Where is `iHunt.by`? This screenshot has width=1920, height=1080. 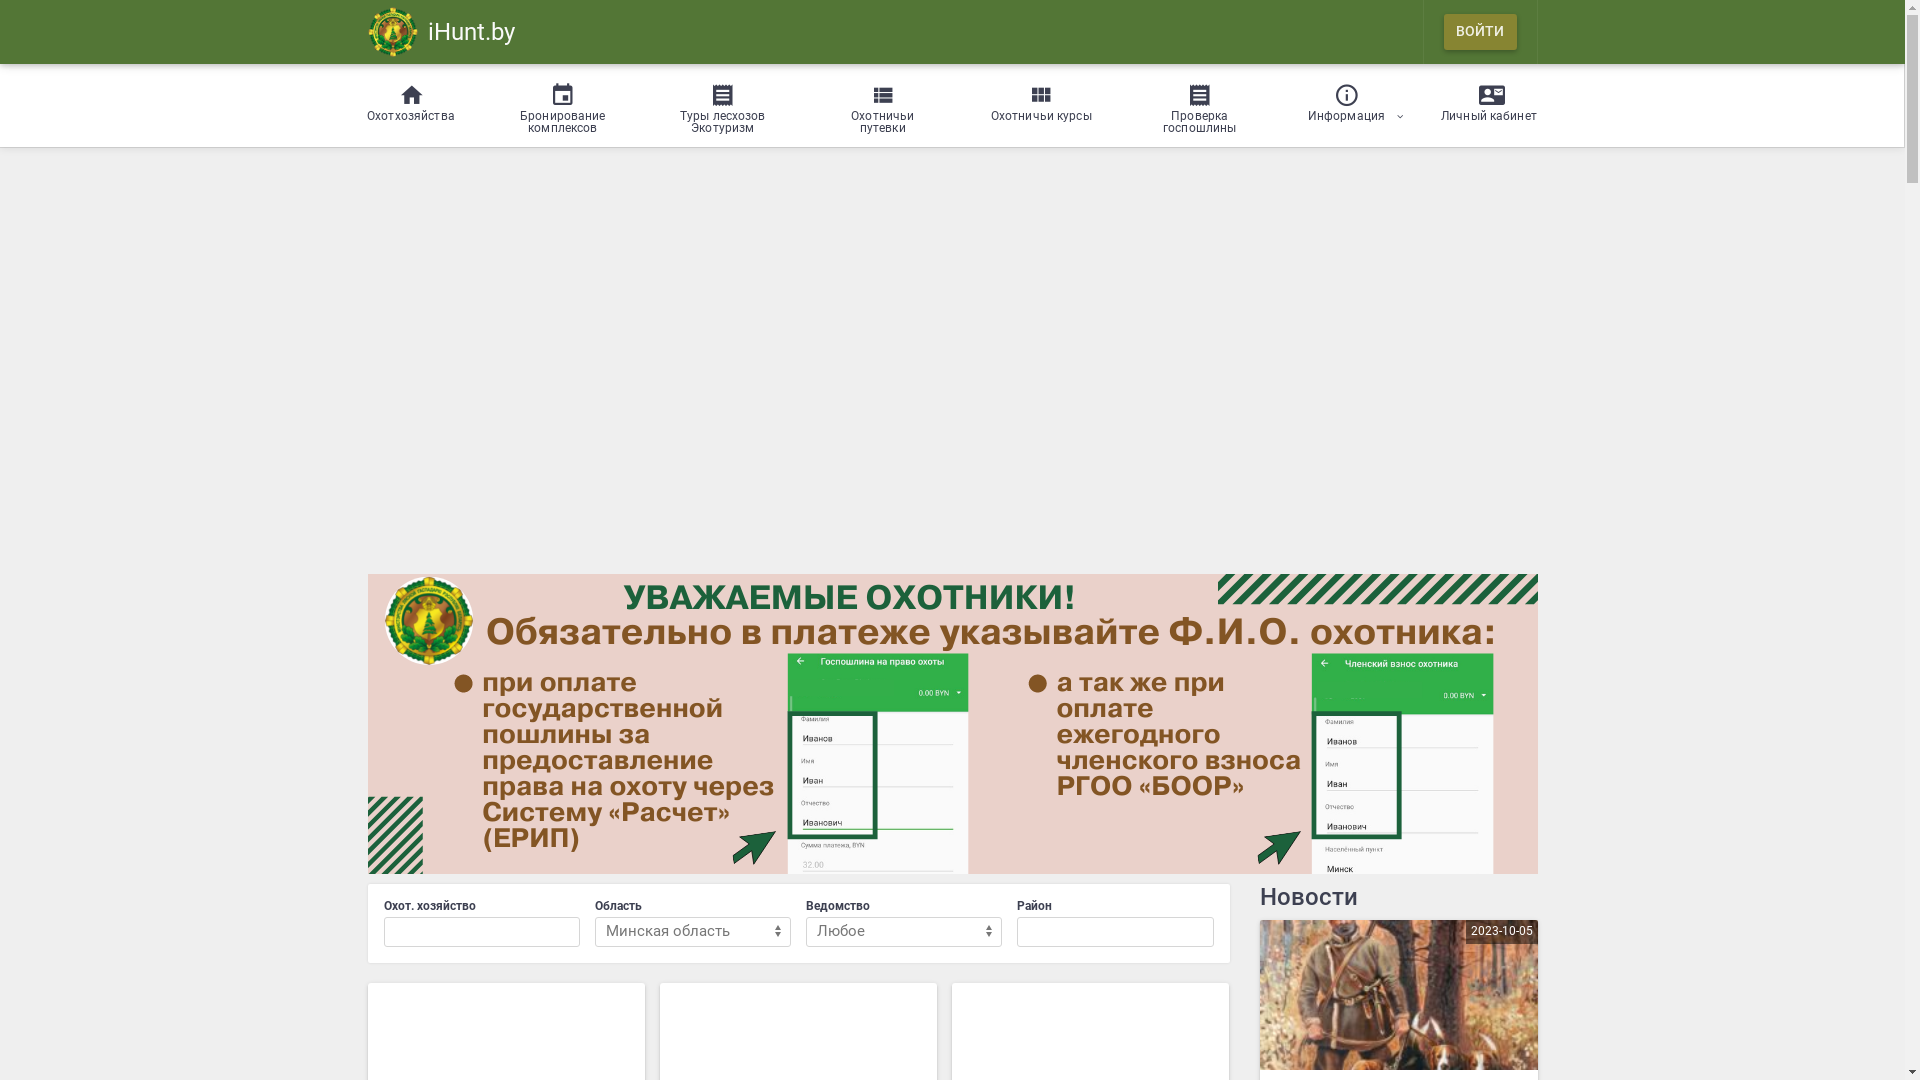 iHunt.by is located at coordinates (442, 32).